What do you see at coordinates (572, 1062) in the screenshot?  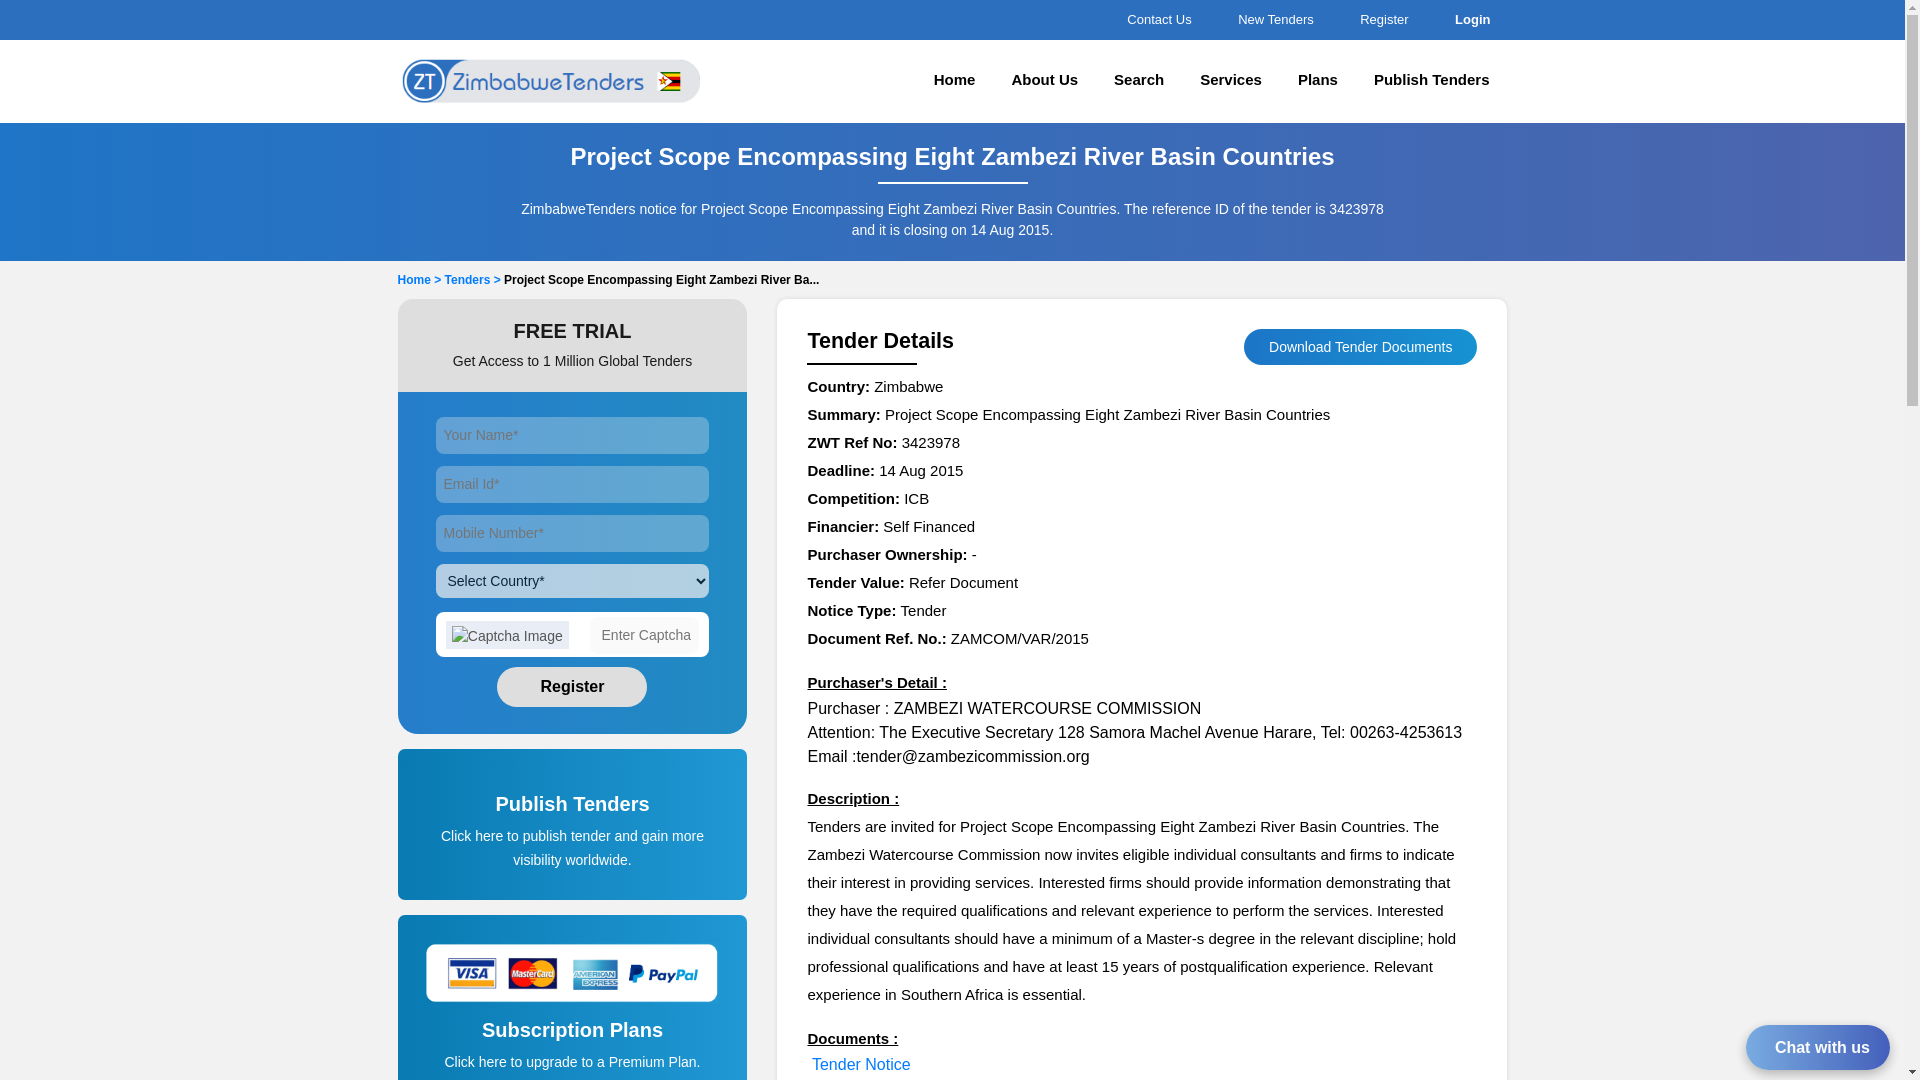 I see `Click here to upgrade to a Premium Plan.` at bounding box center [572, 1062].